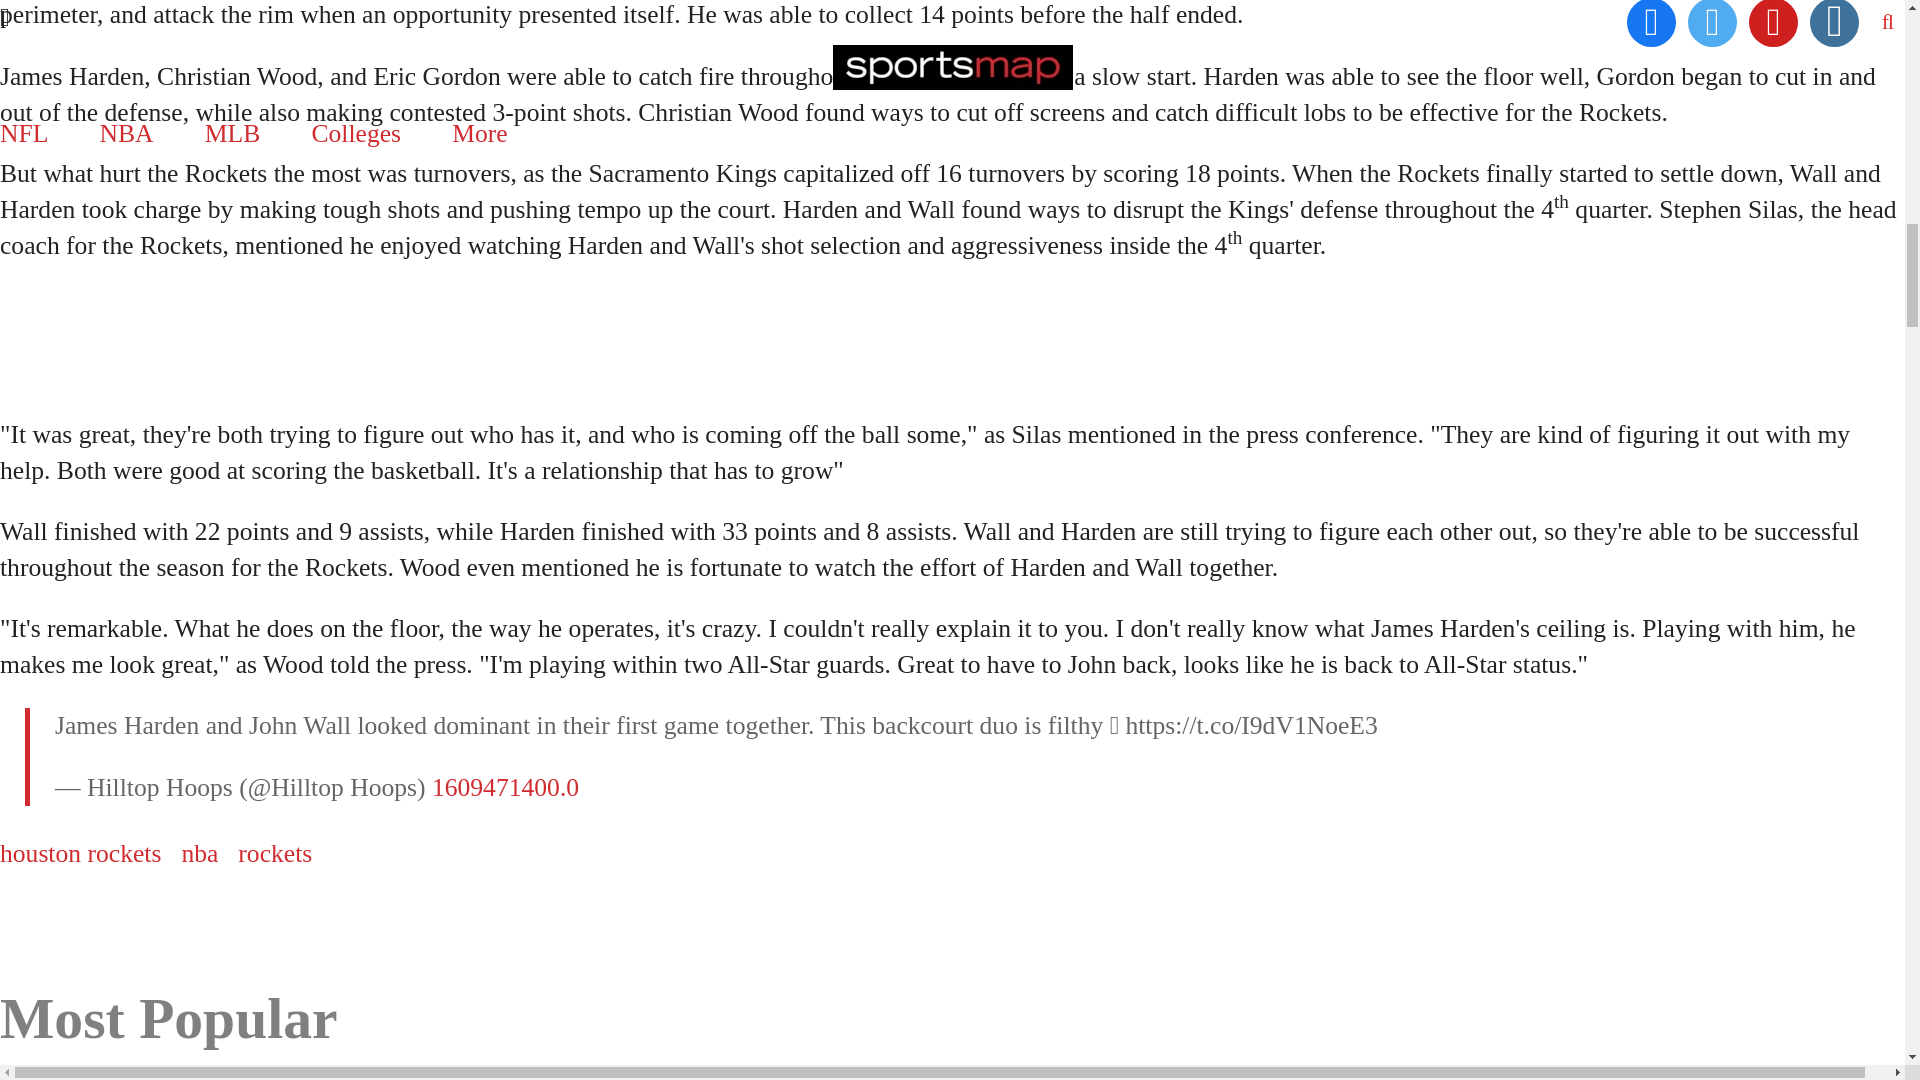 The height and width of the screenshot is (1080, 1920). Describe the element at coordinates (199, 854) in the screenshot. I see `nba` at that location.